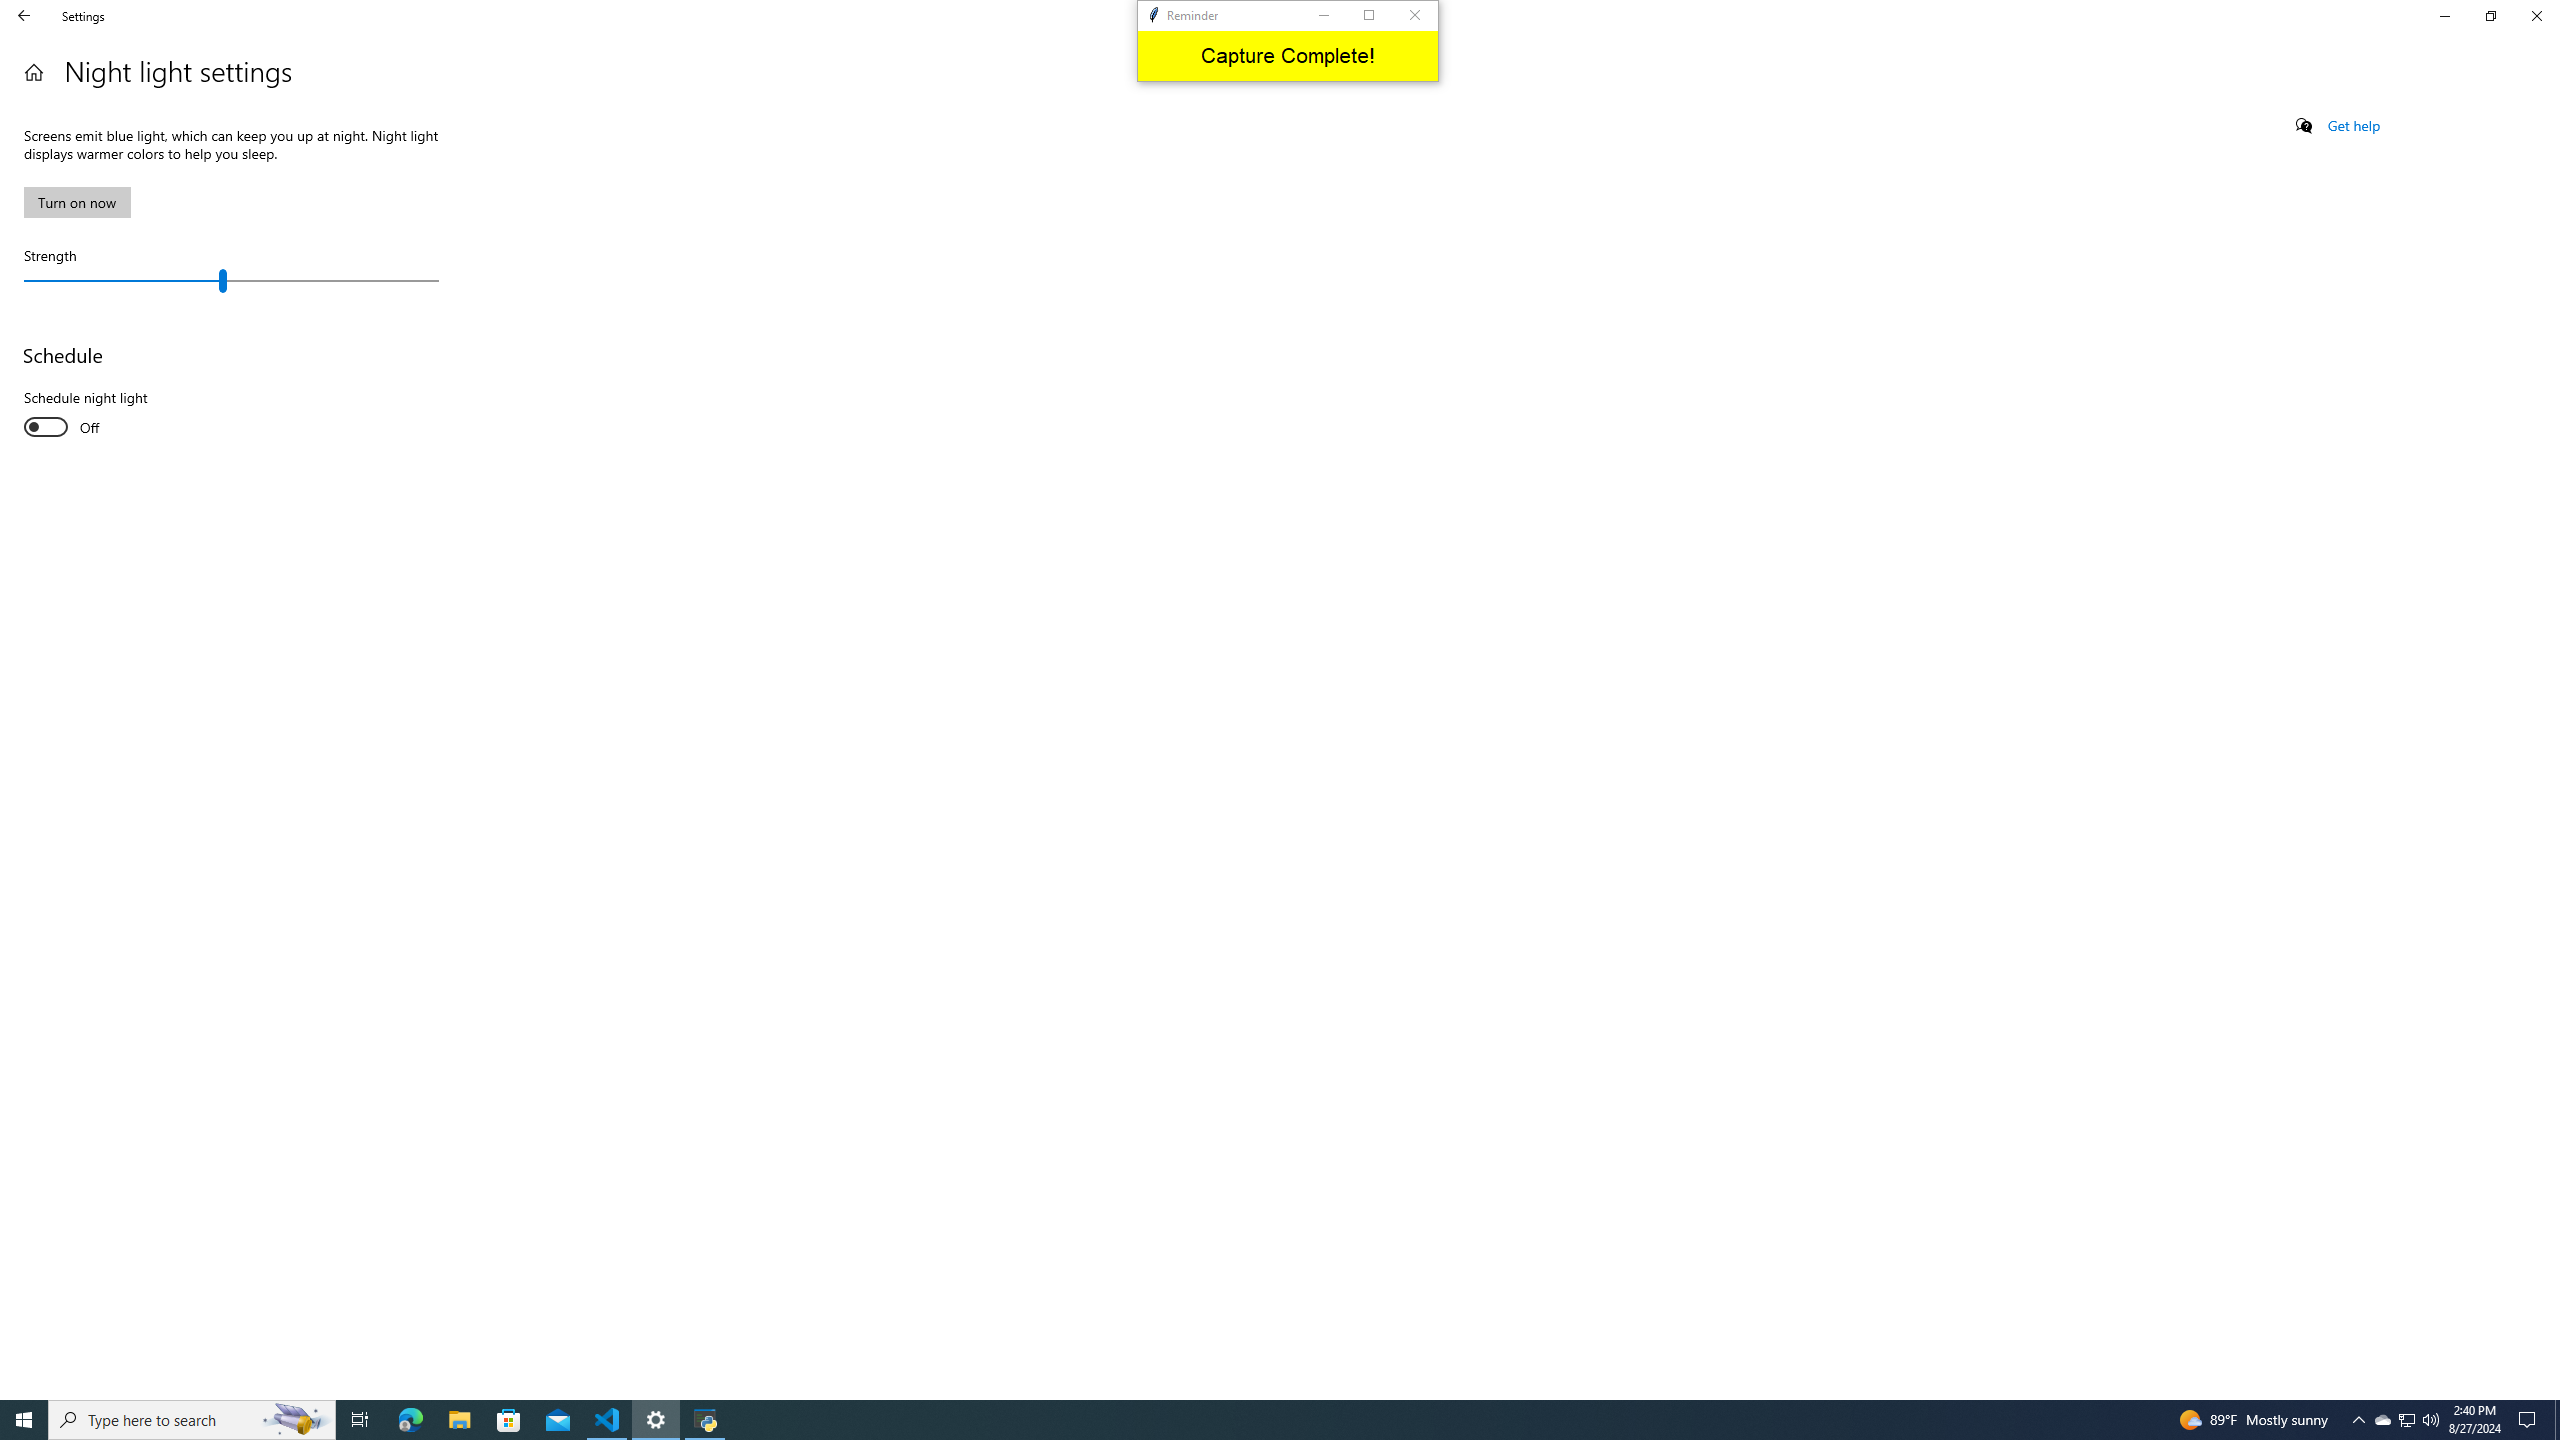 The width and height of the screenshot is (2560, 1440). I want to click on Back, so click(2408, 1420).